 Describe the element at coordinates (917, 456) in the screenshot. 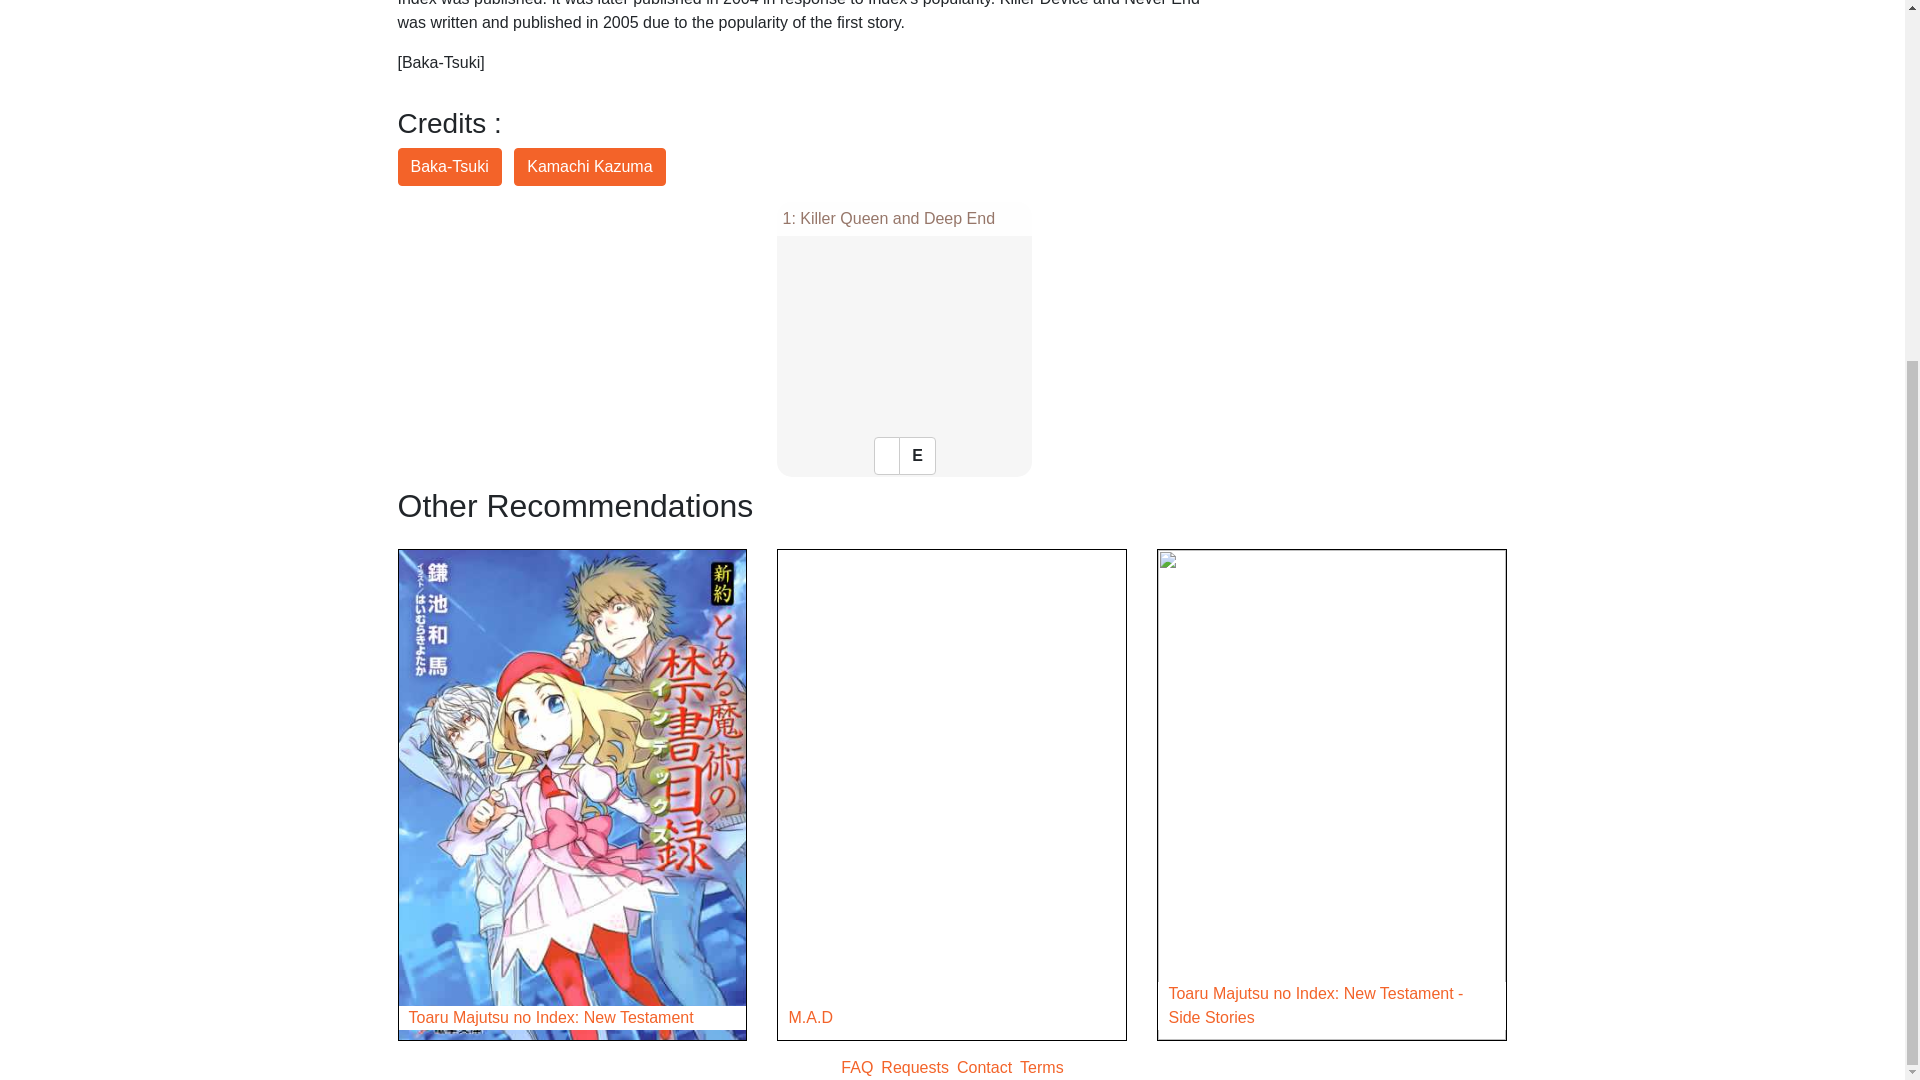

I see `EPUB download` at that location.